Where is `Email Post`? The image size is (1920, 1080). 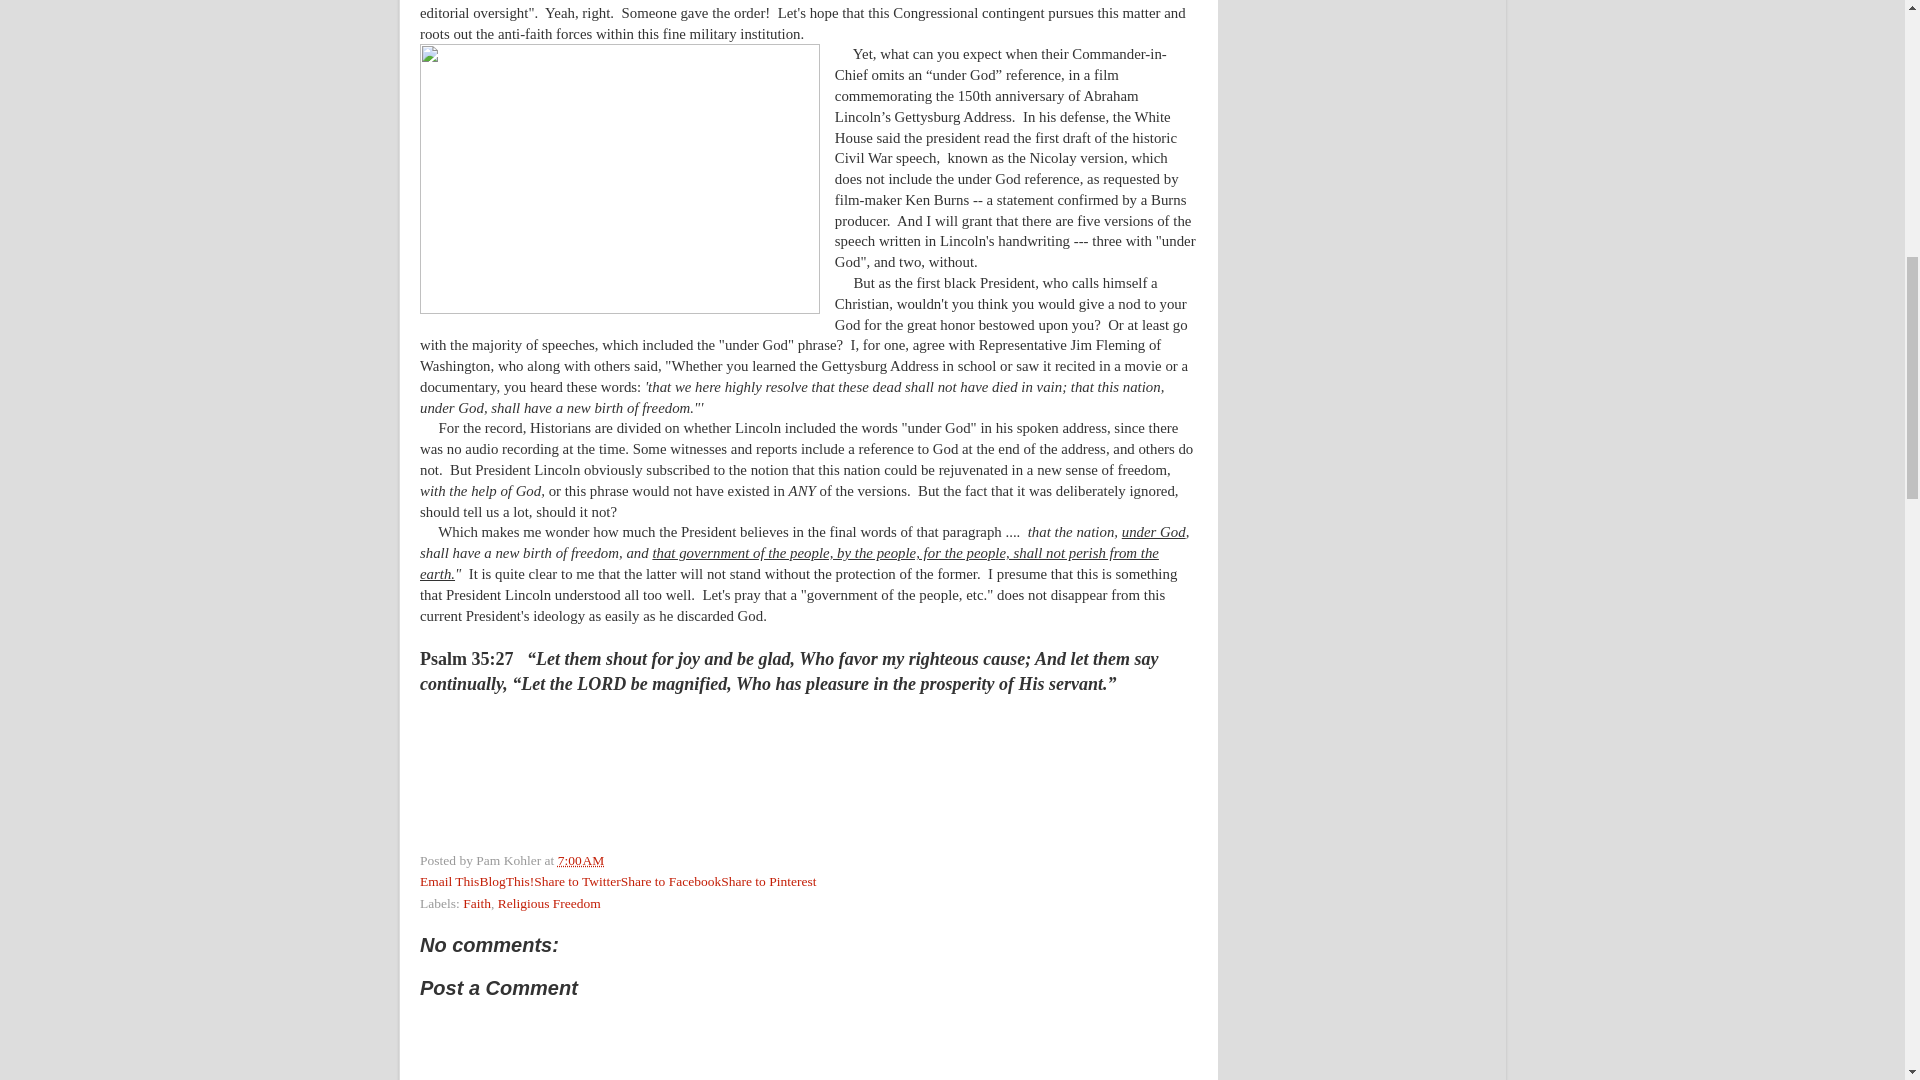 Email Post is located at coordinates (616, 860).